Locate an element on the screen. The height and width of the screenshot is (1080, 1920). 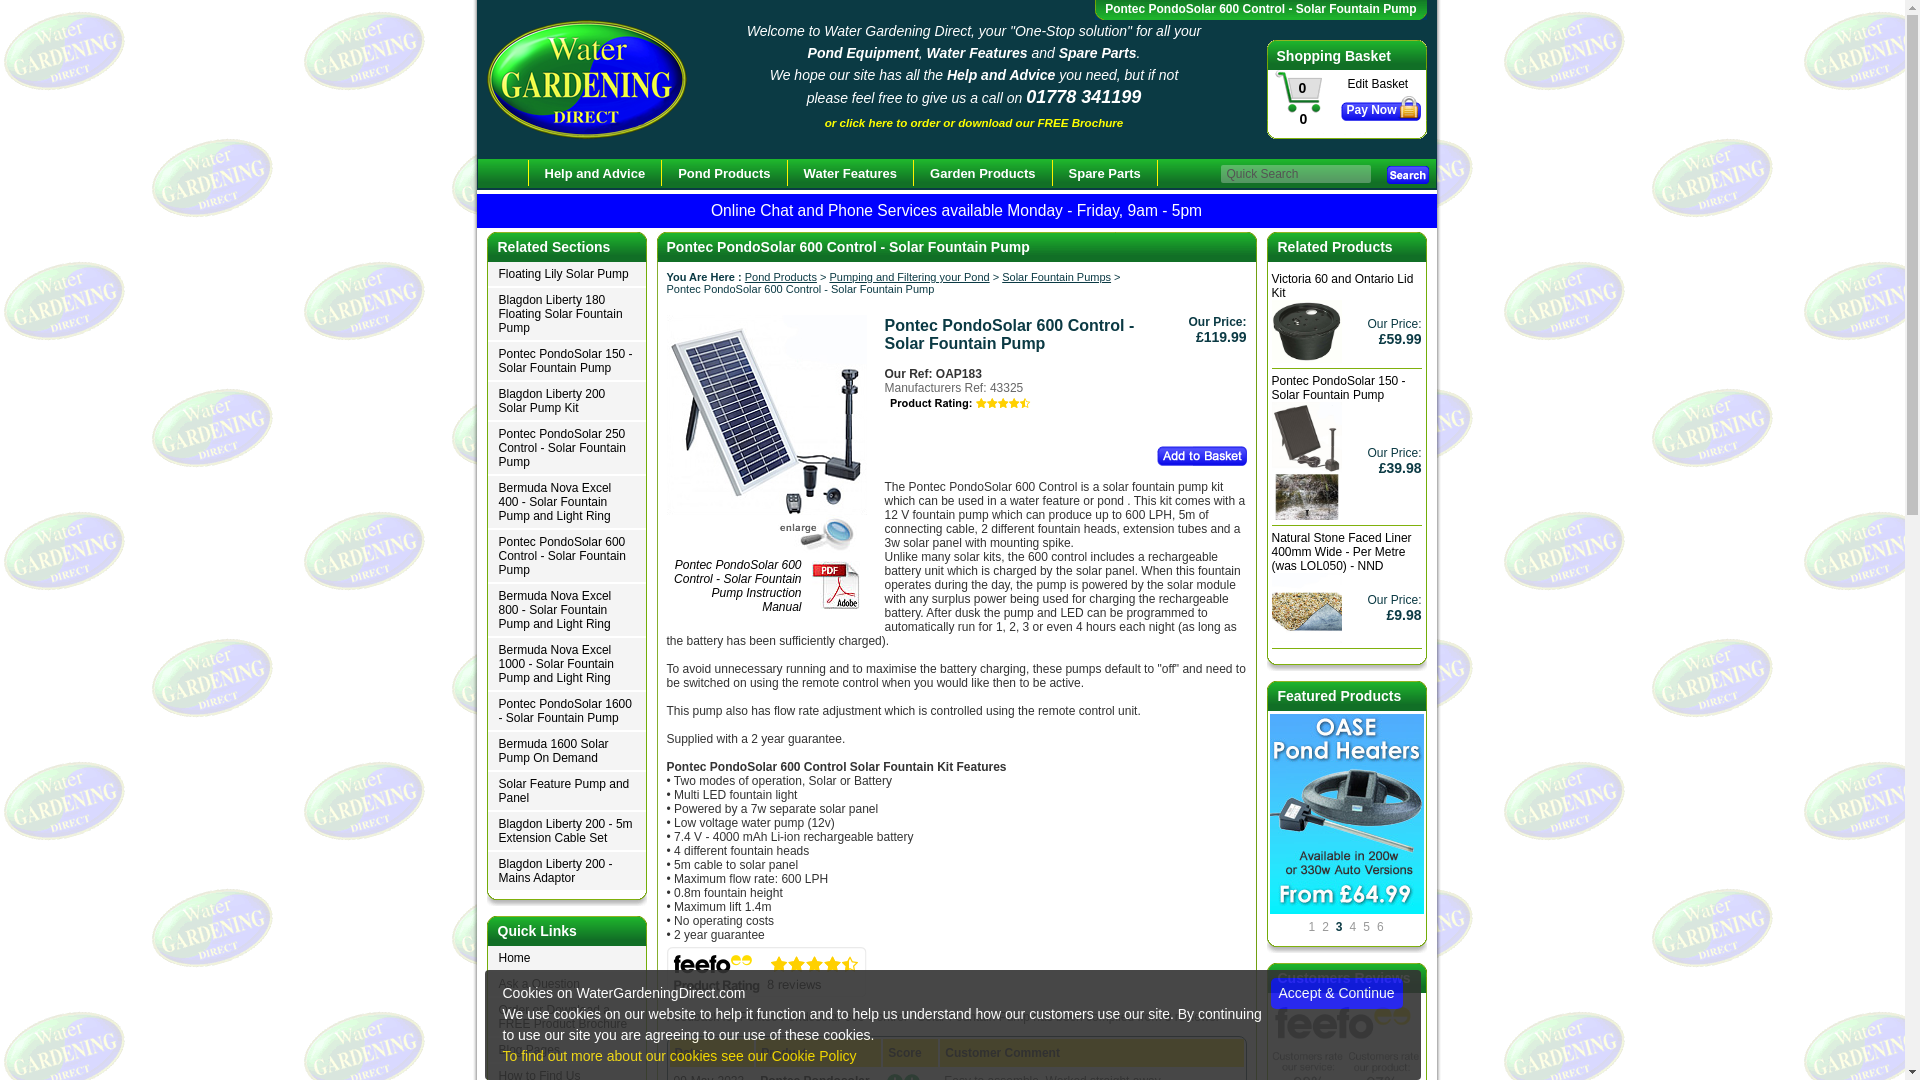
Ask a Question is located at coordinates (566, 984).